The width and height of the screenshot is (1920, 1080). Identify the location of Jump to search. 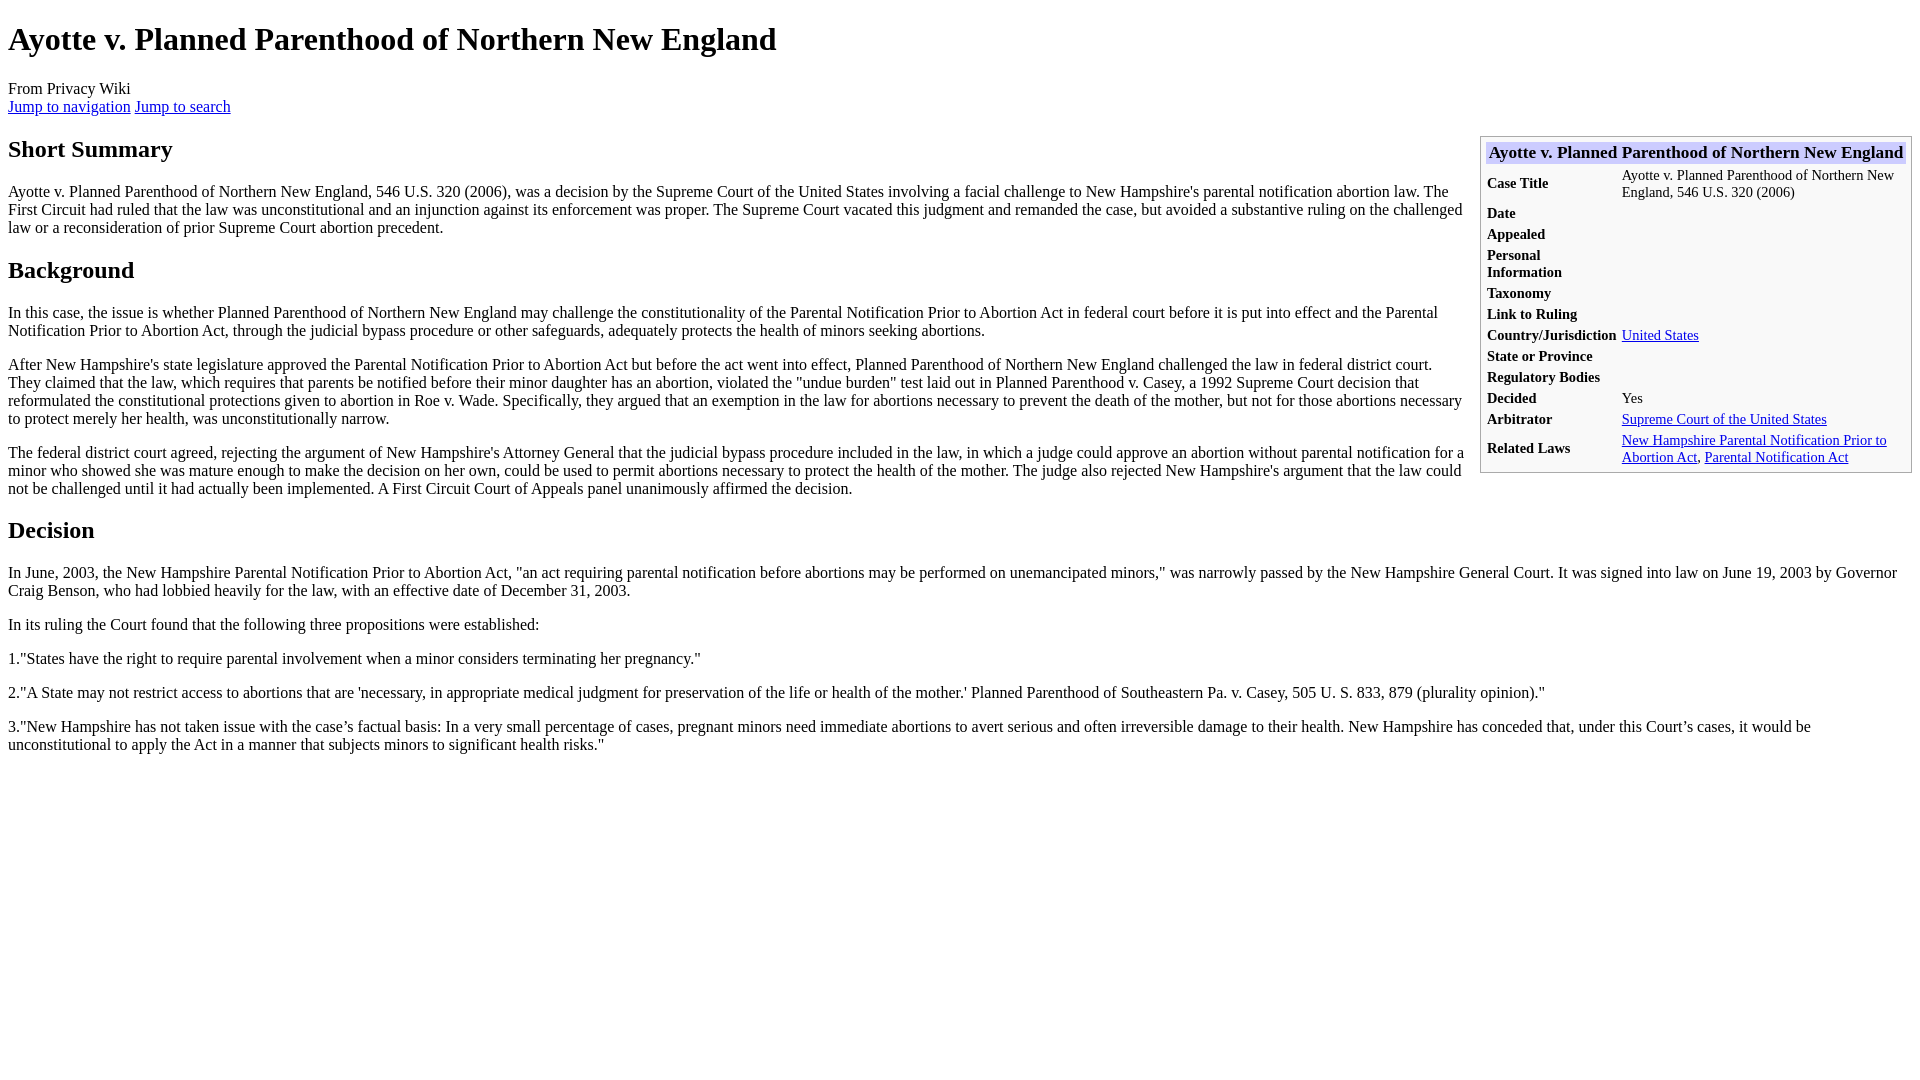
(182, 106).